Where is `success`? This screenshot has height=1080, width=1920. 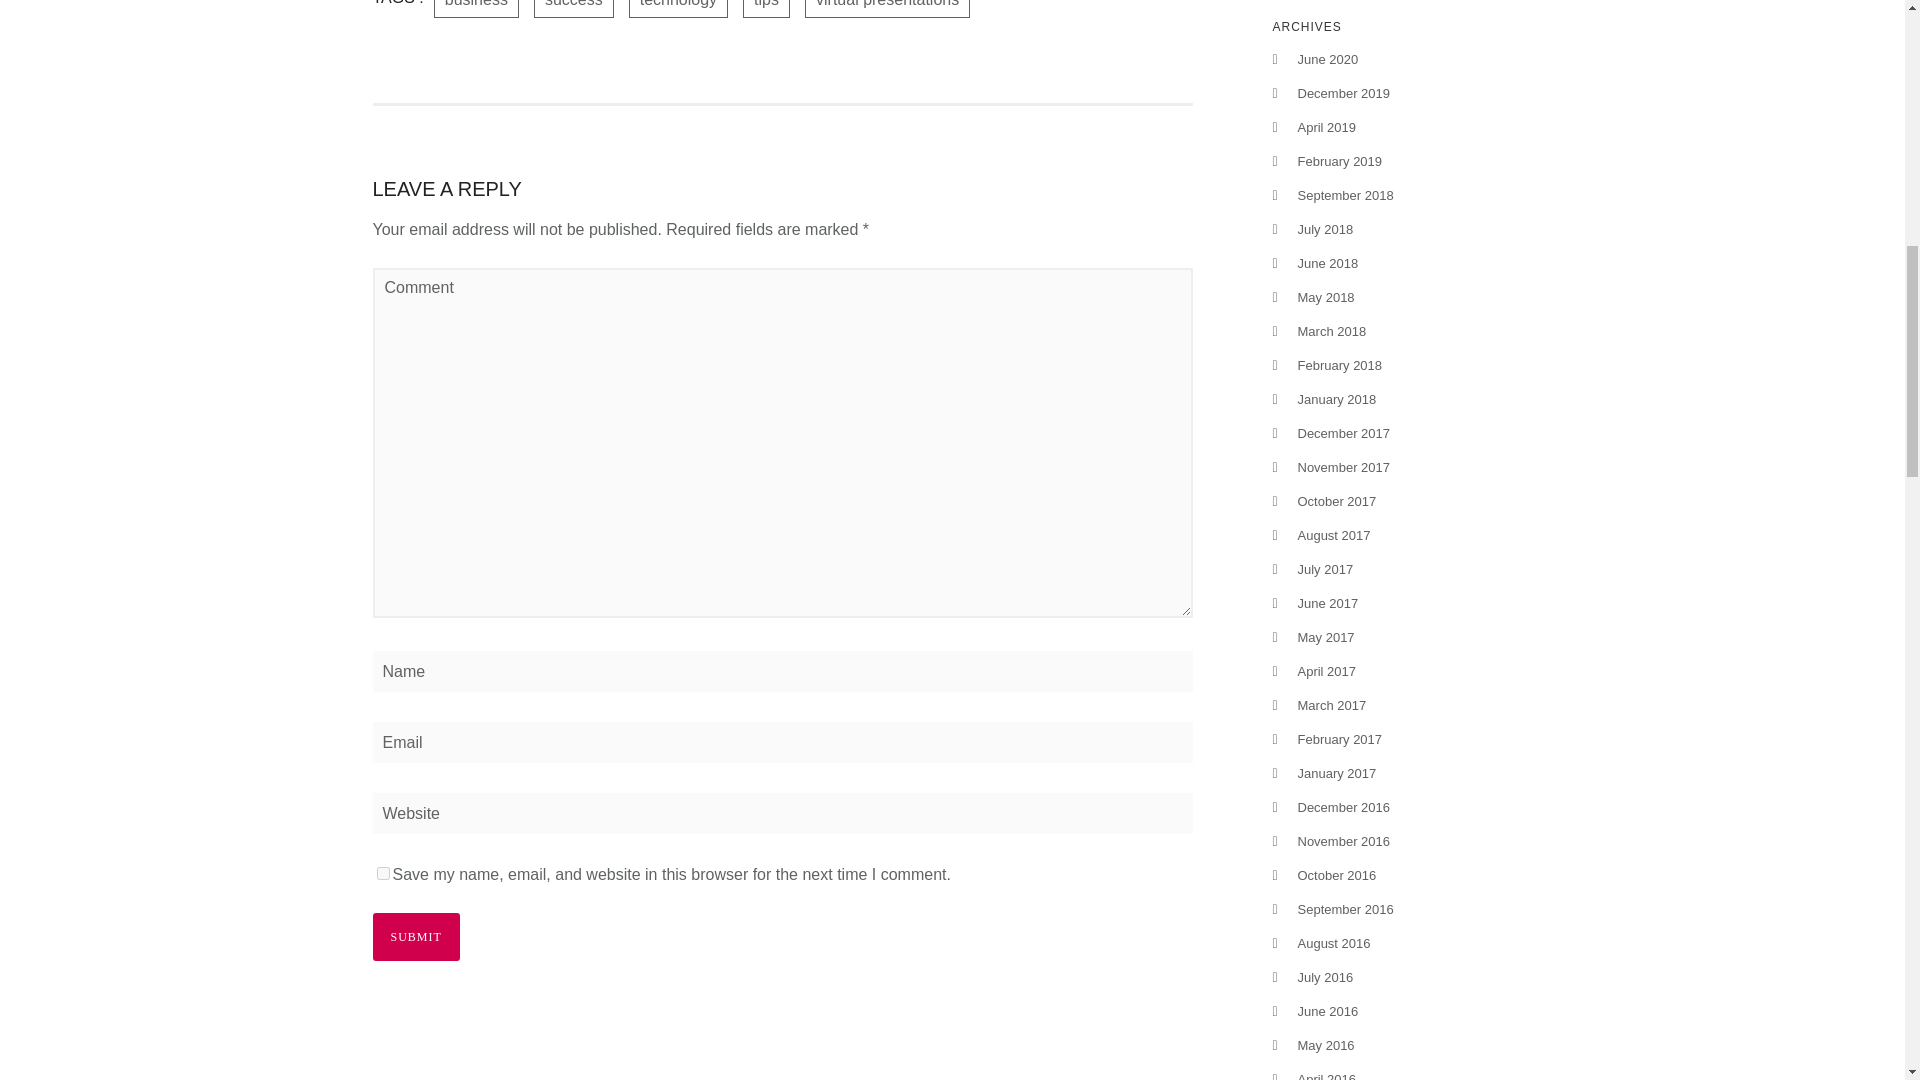 success is located at coordinates (574, 9).